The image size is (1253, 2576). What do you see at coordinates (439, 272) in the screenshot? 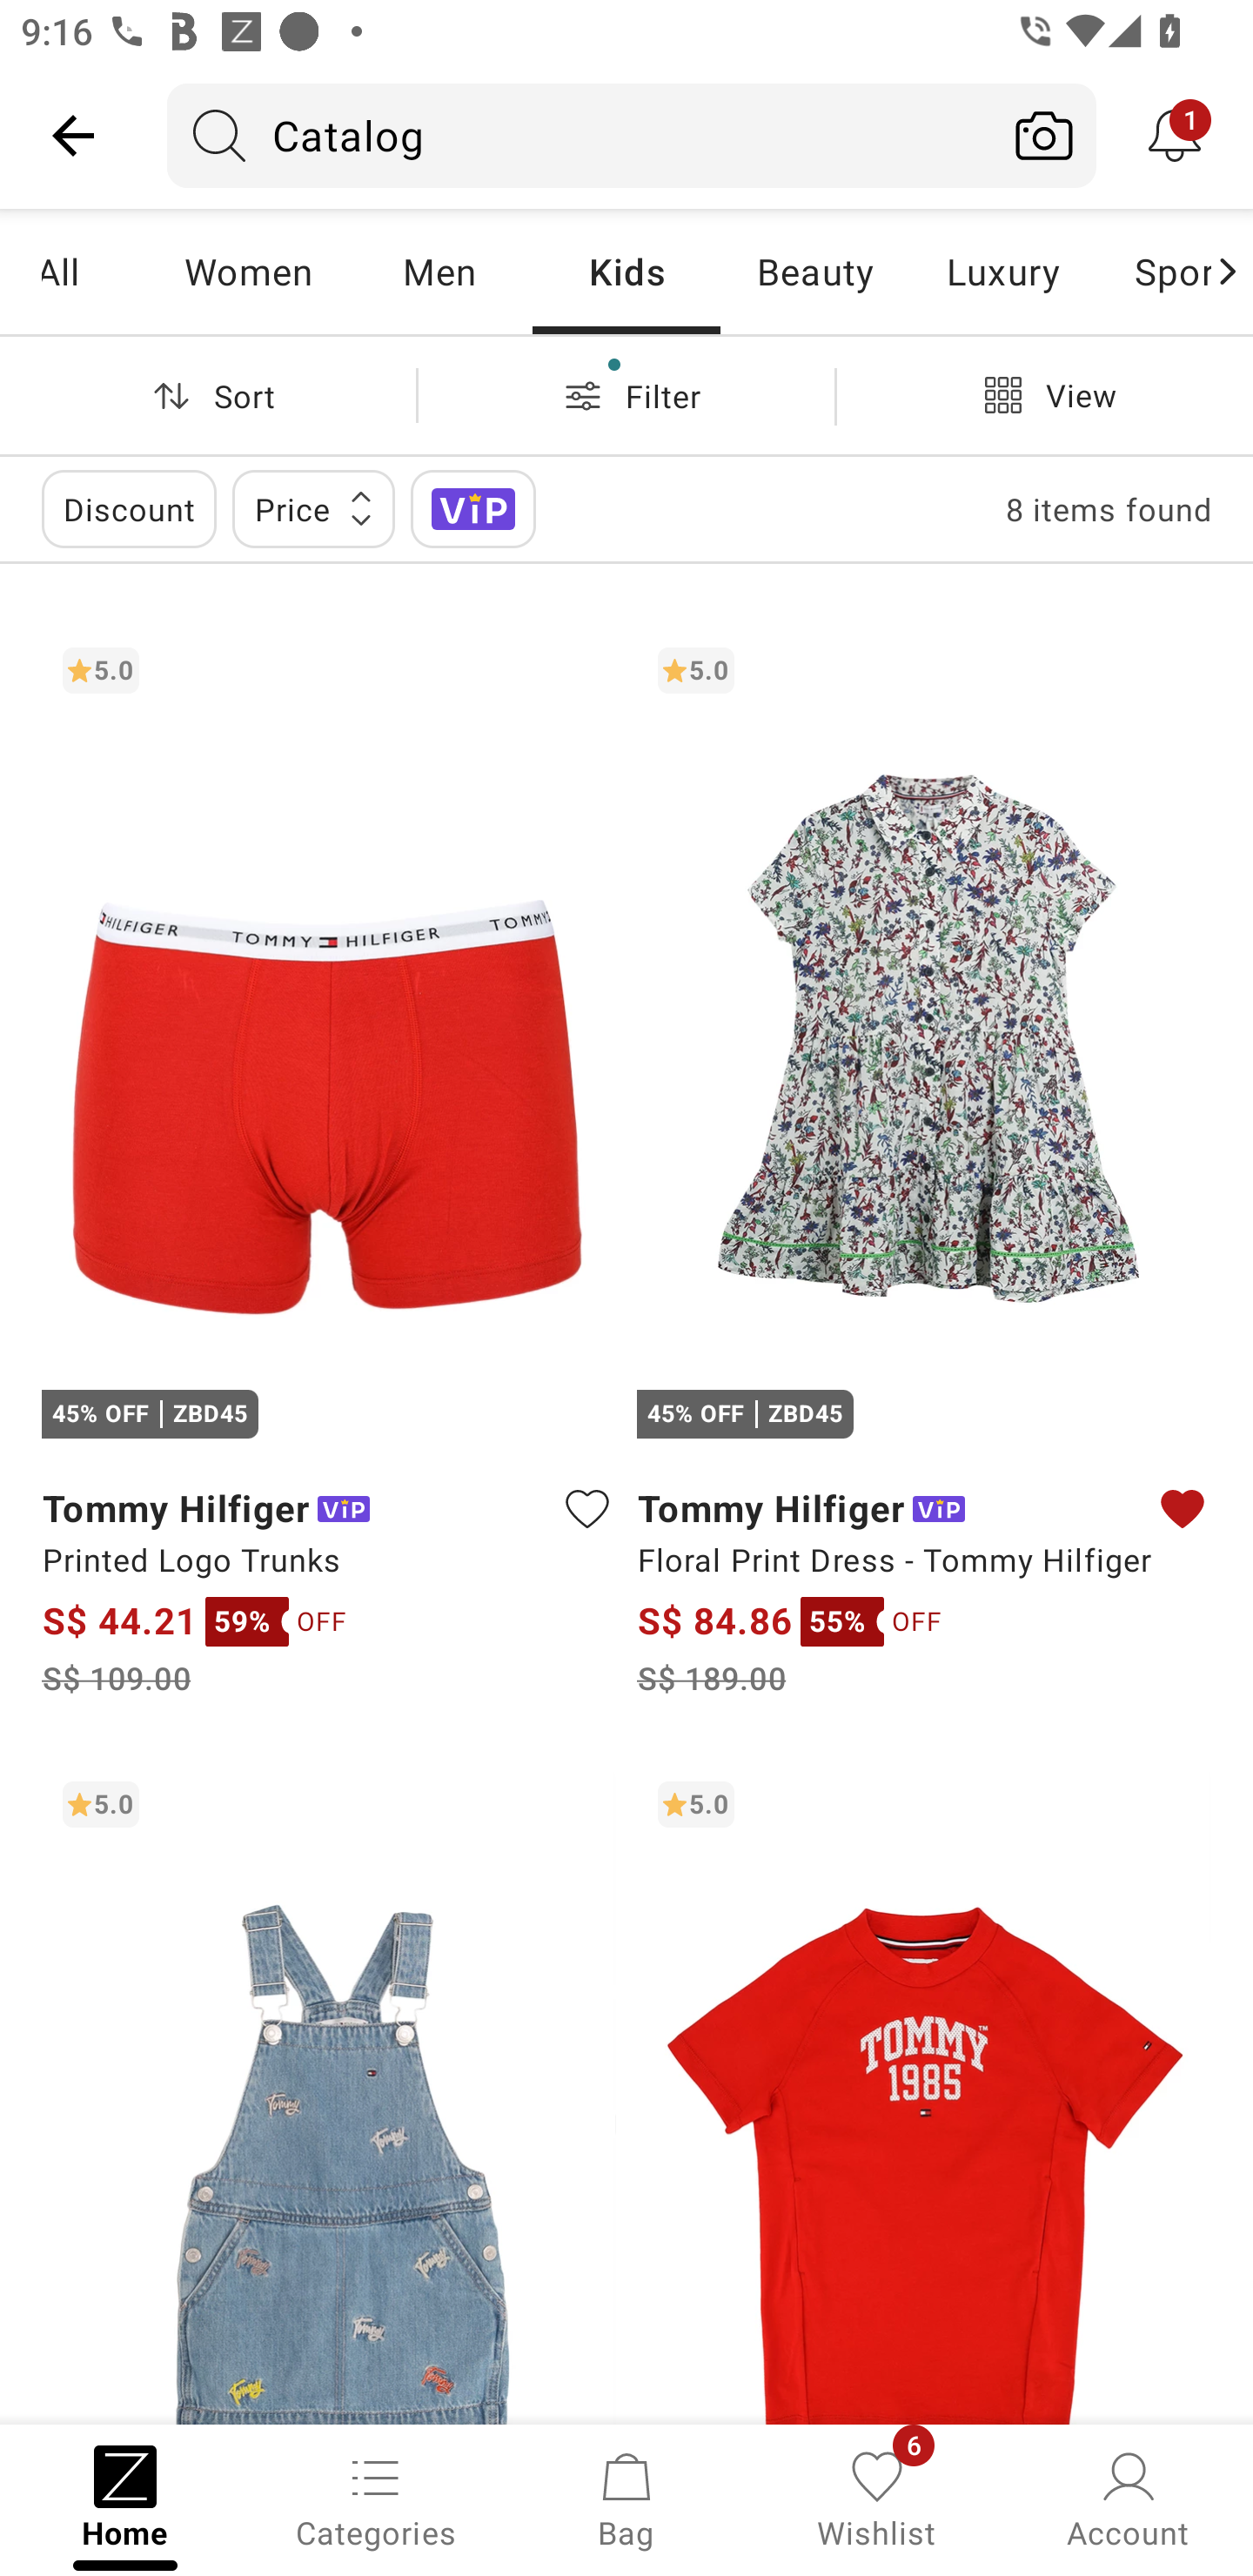
I see `Men` at bounding box center [439, 272].